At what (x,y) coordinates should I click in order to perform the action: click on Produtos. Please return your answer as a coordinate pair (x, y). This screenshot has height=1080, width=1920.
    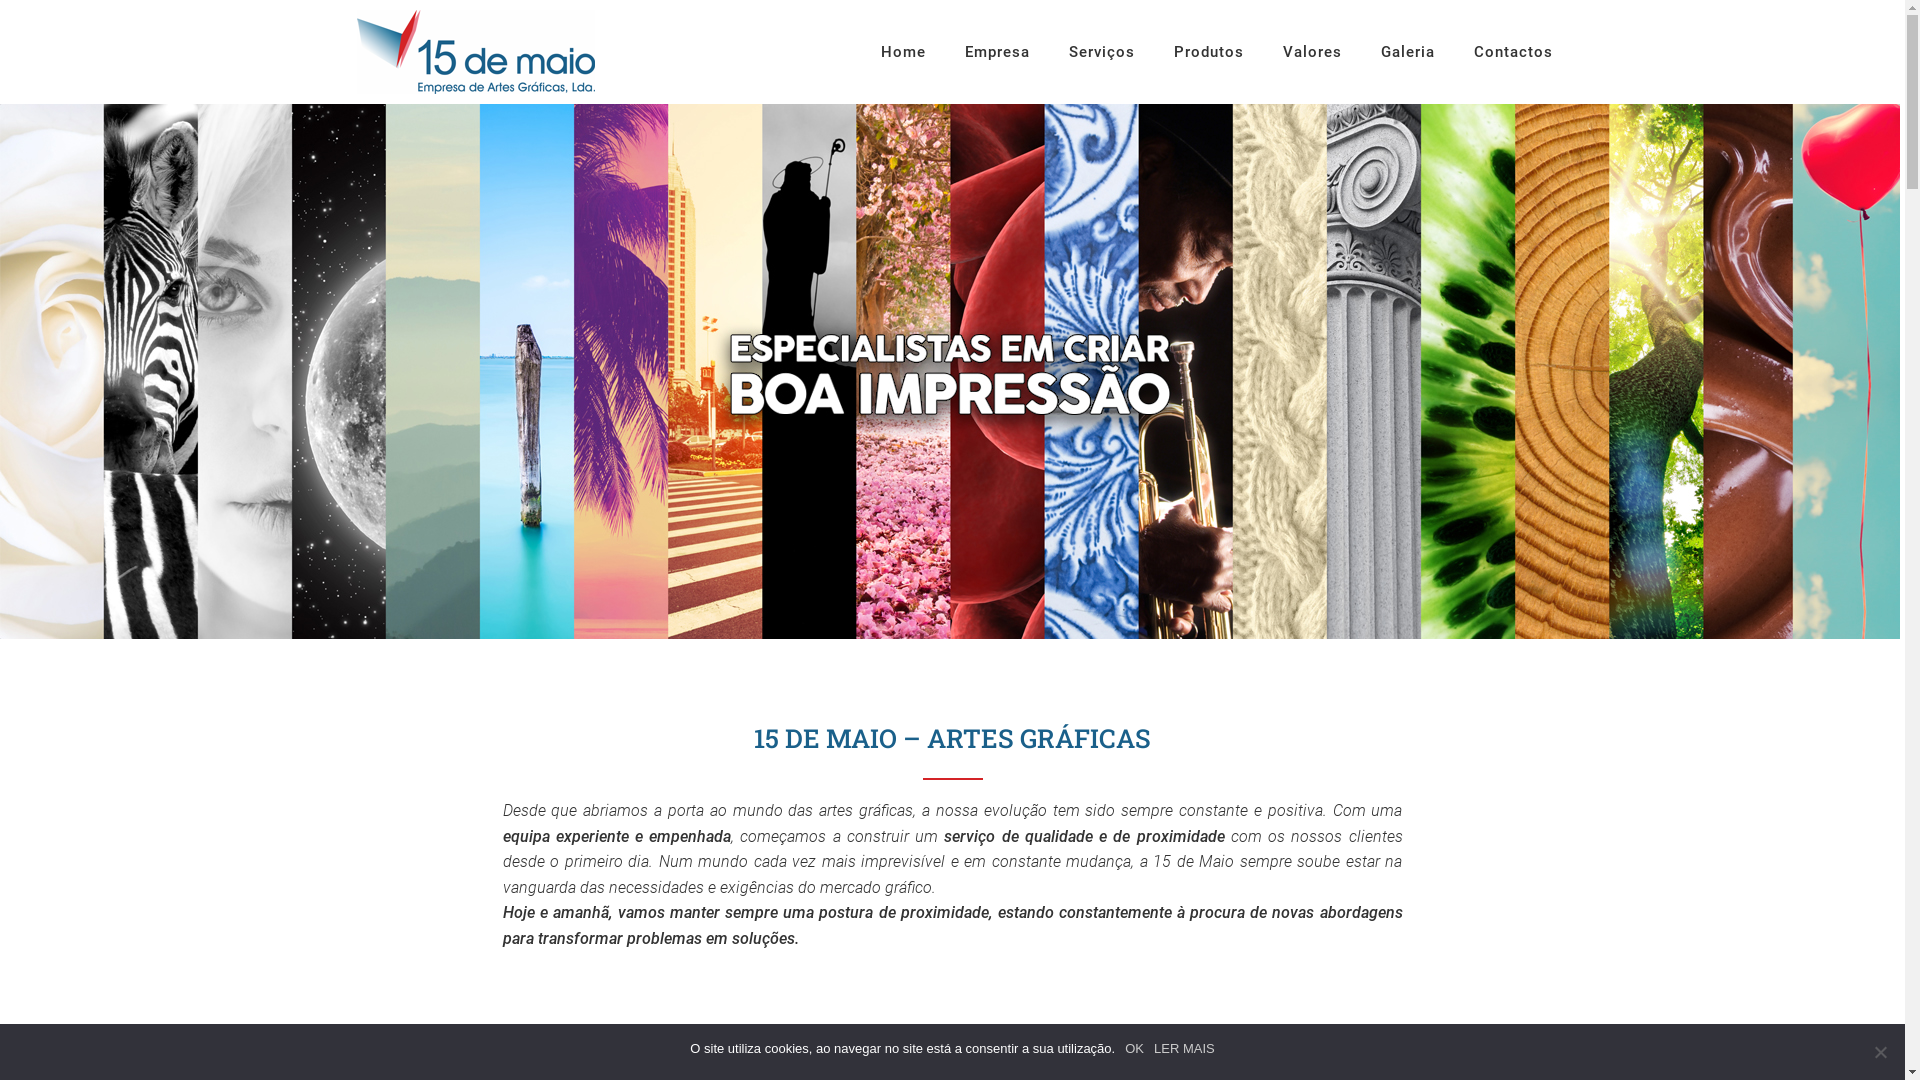
    Looking at the image, I should click on (1209, 74).